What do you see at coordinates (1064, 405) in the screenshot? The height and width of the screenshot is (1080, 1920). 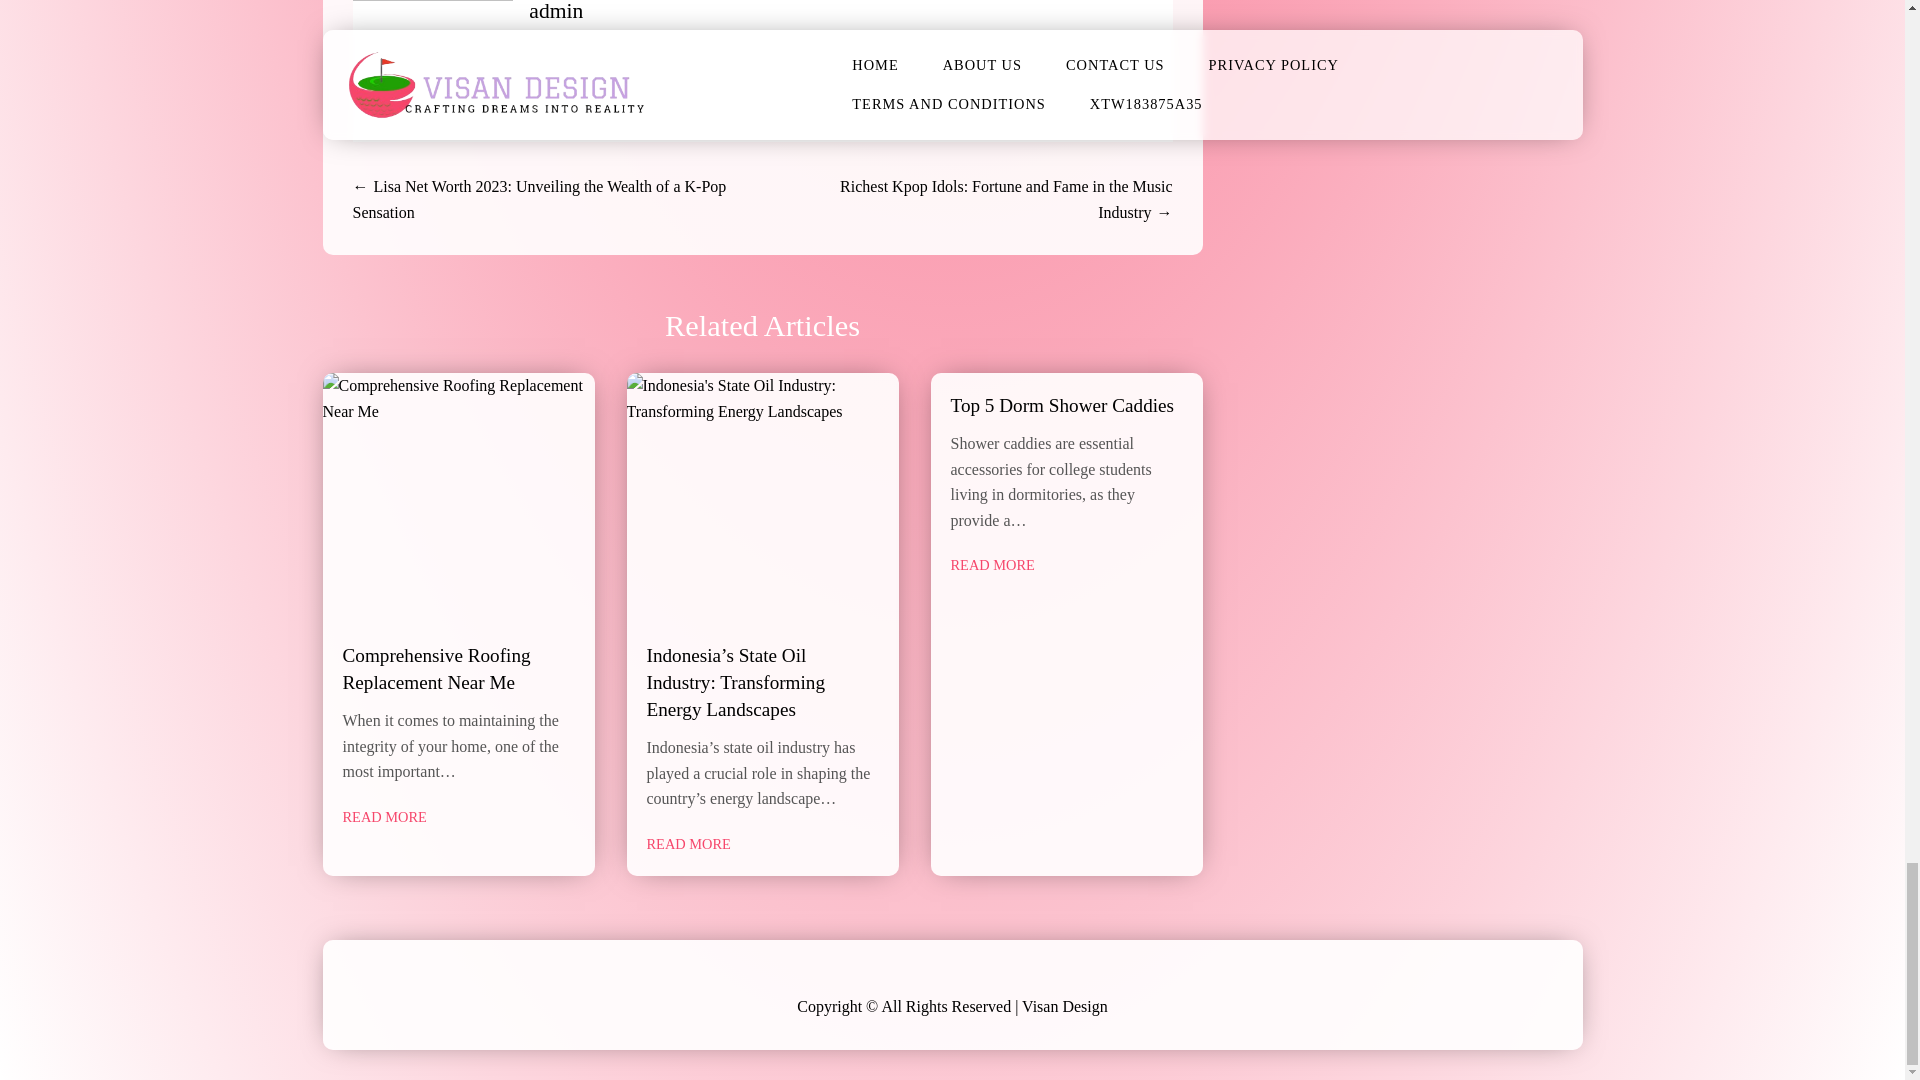 I see `Top 5 Dorm Shower Caddies ` at bounding box center [1064, 405].